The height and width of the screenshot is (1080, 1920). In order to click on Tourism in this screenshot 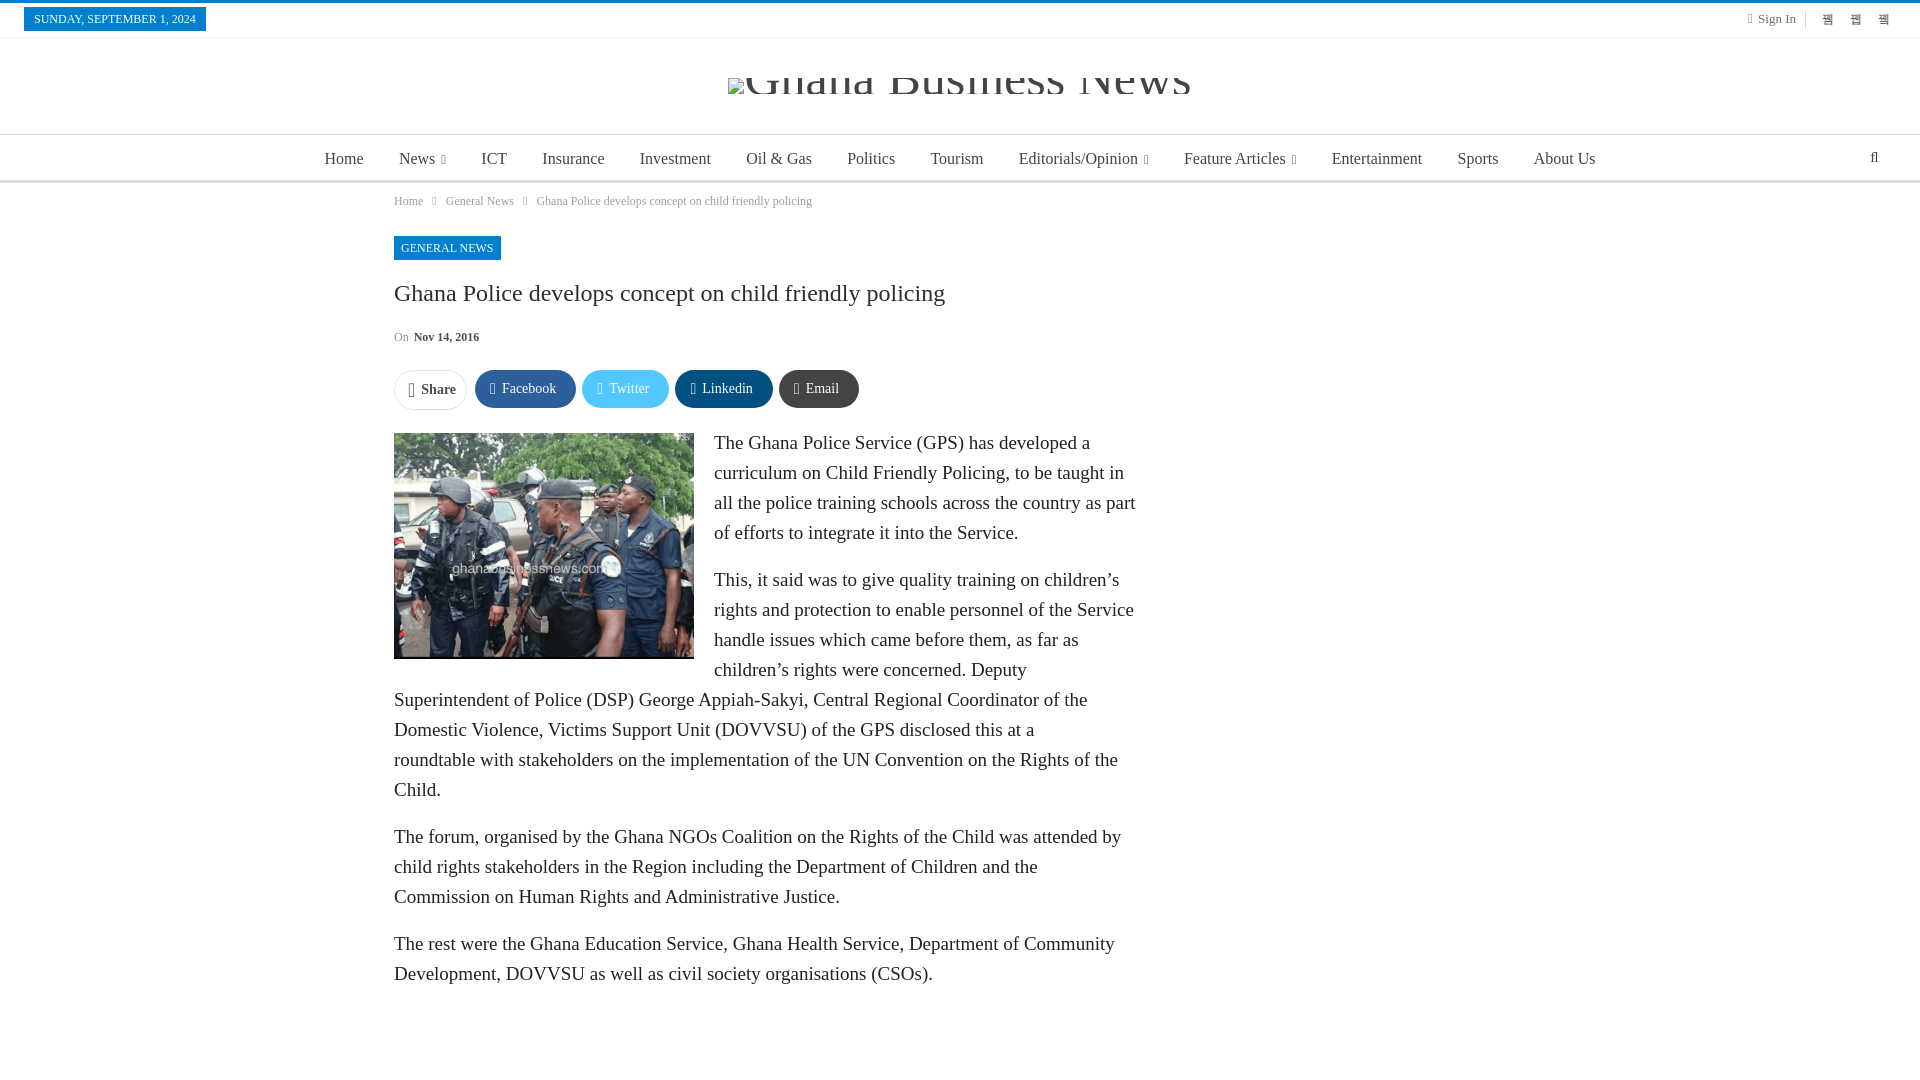, I will do `click(956, 158)`.